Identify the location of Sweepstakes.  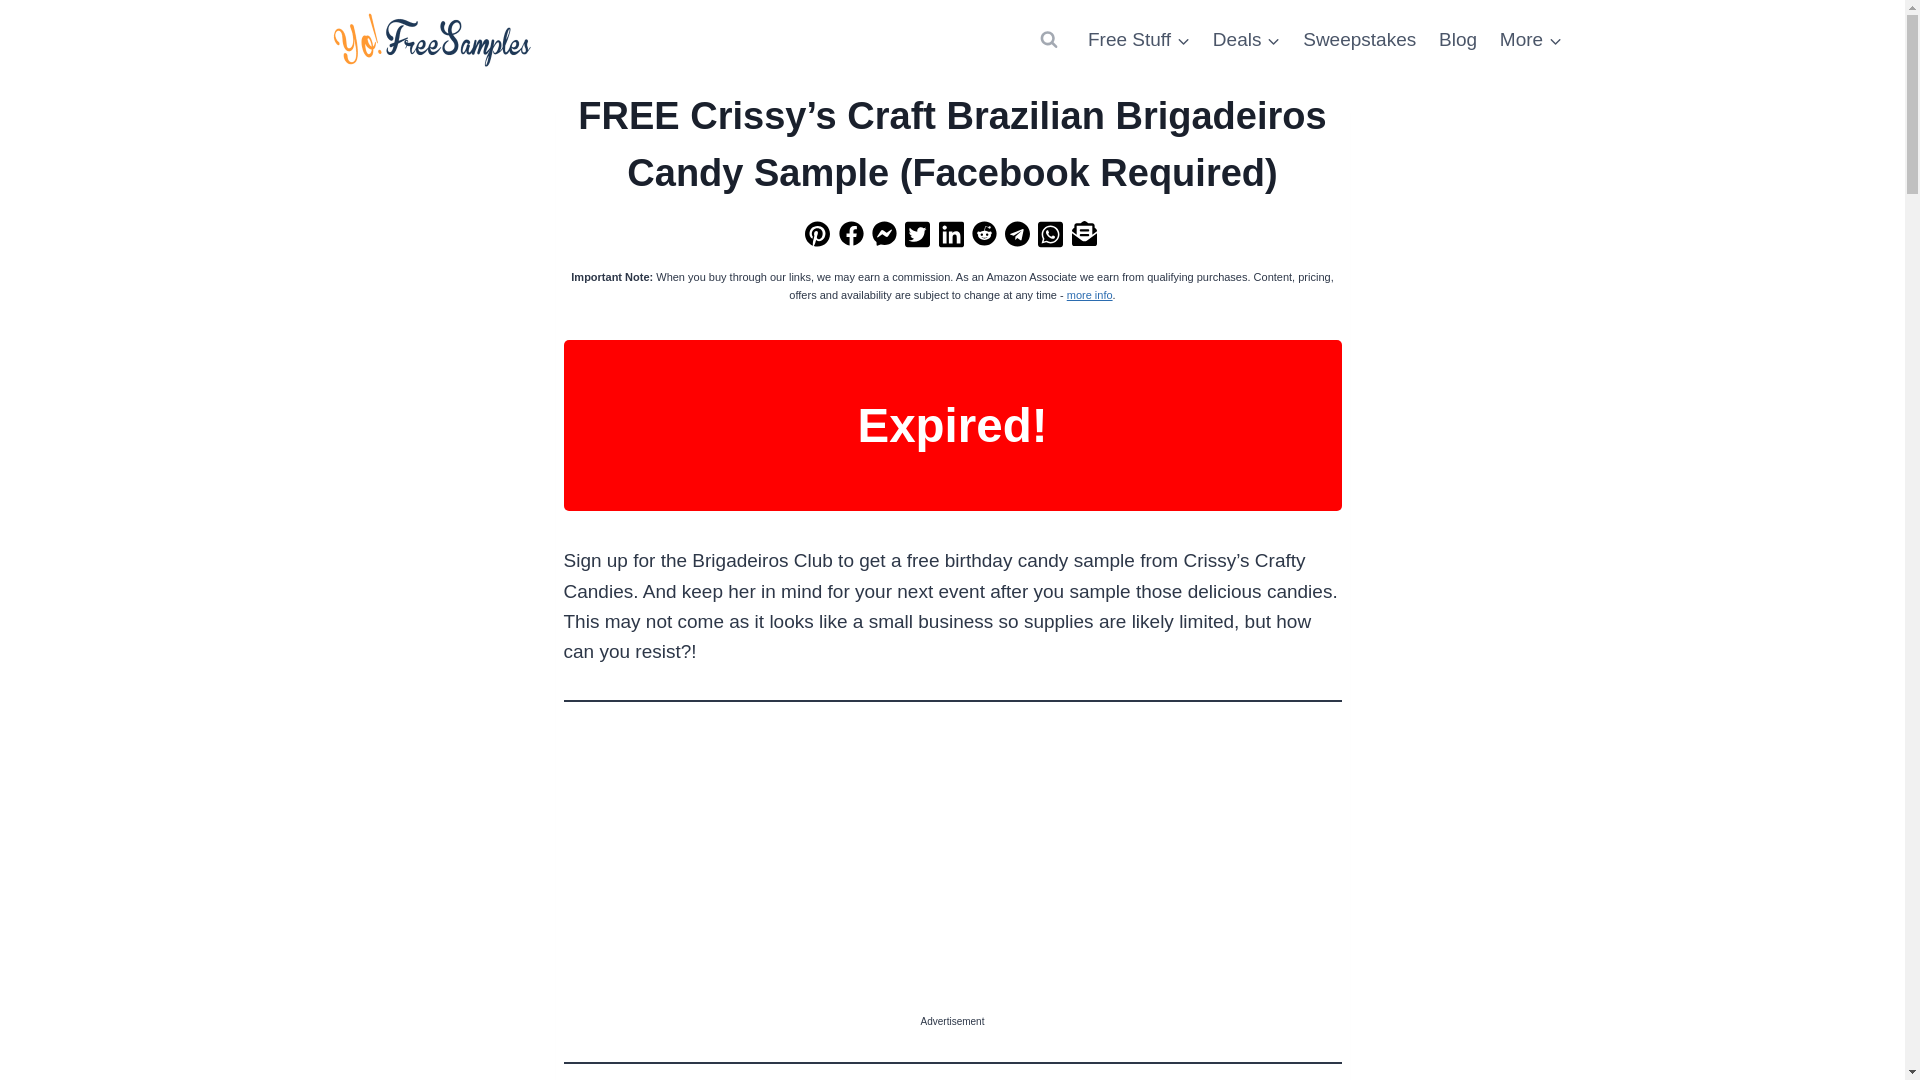
(1360, 38).